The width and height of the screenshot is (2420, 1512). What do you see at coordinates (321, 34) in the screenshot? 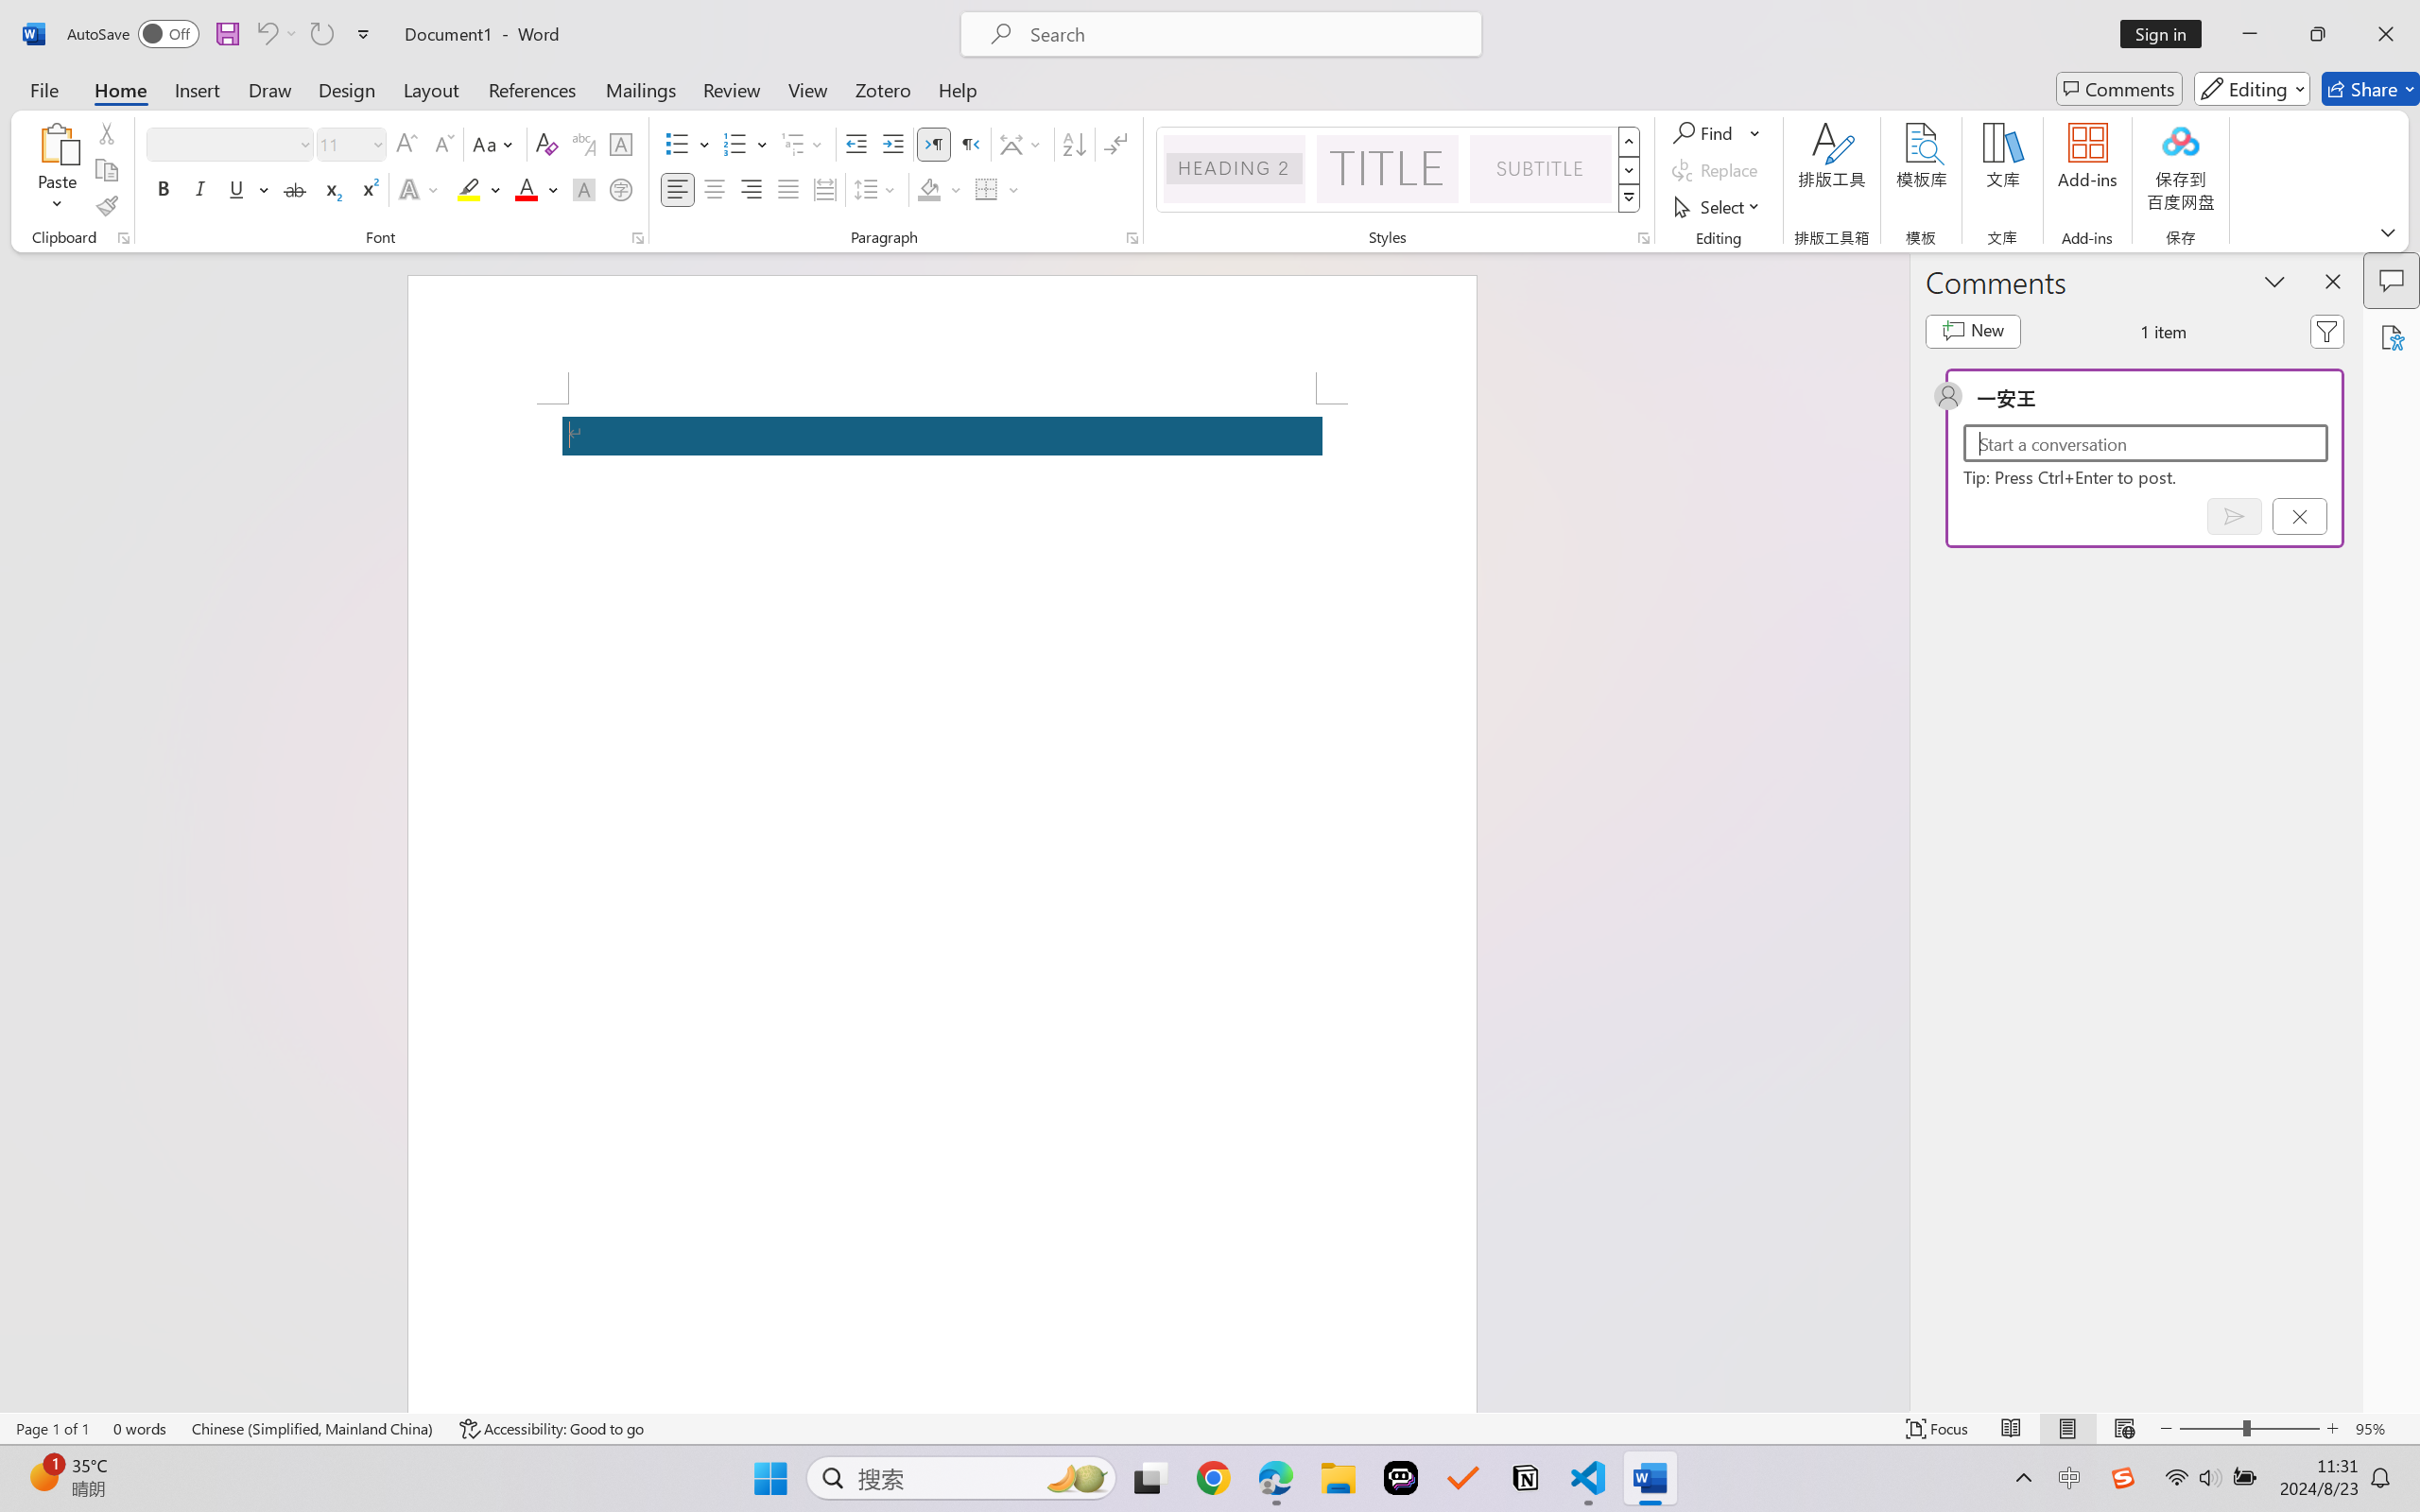
I see `Repeat Accessibility Checker` at bounding box center [321, 34].